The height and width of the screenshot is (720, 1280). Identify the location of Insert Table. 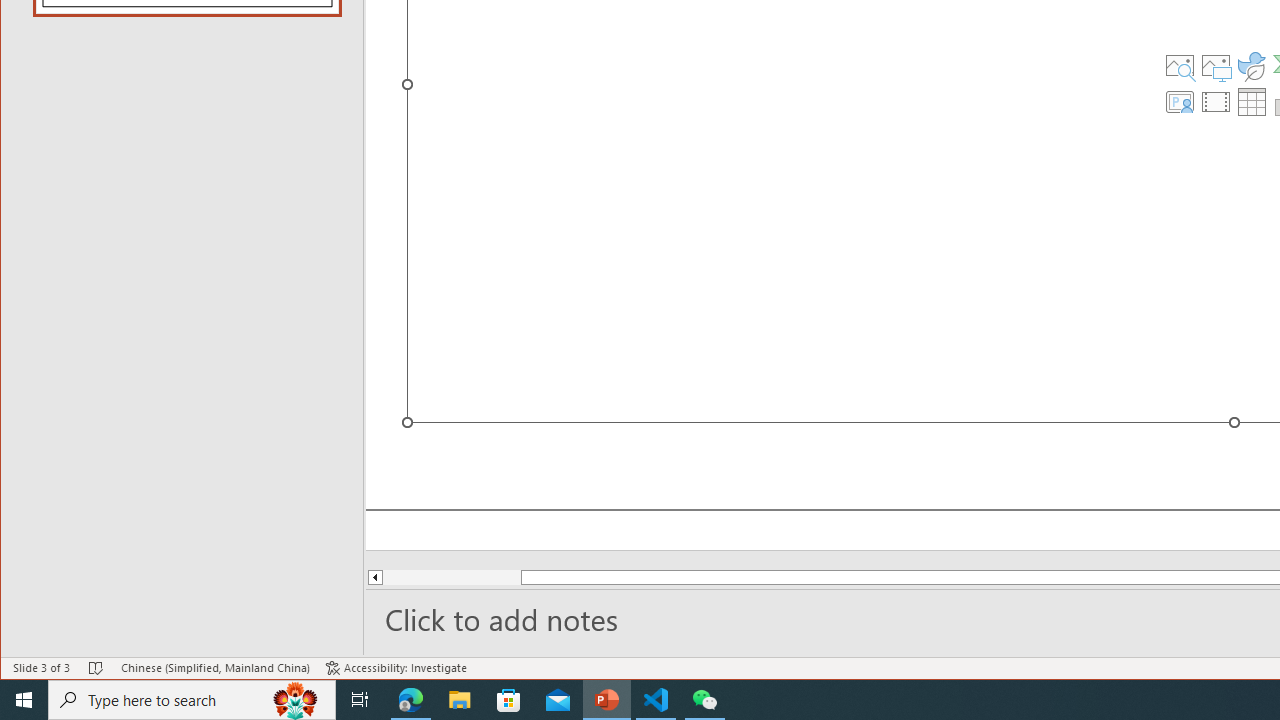
(1252, 102).